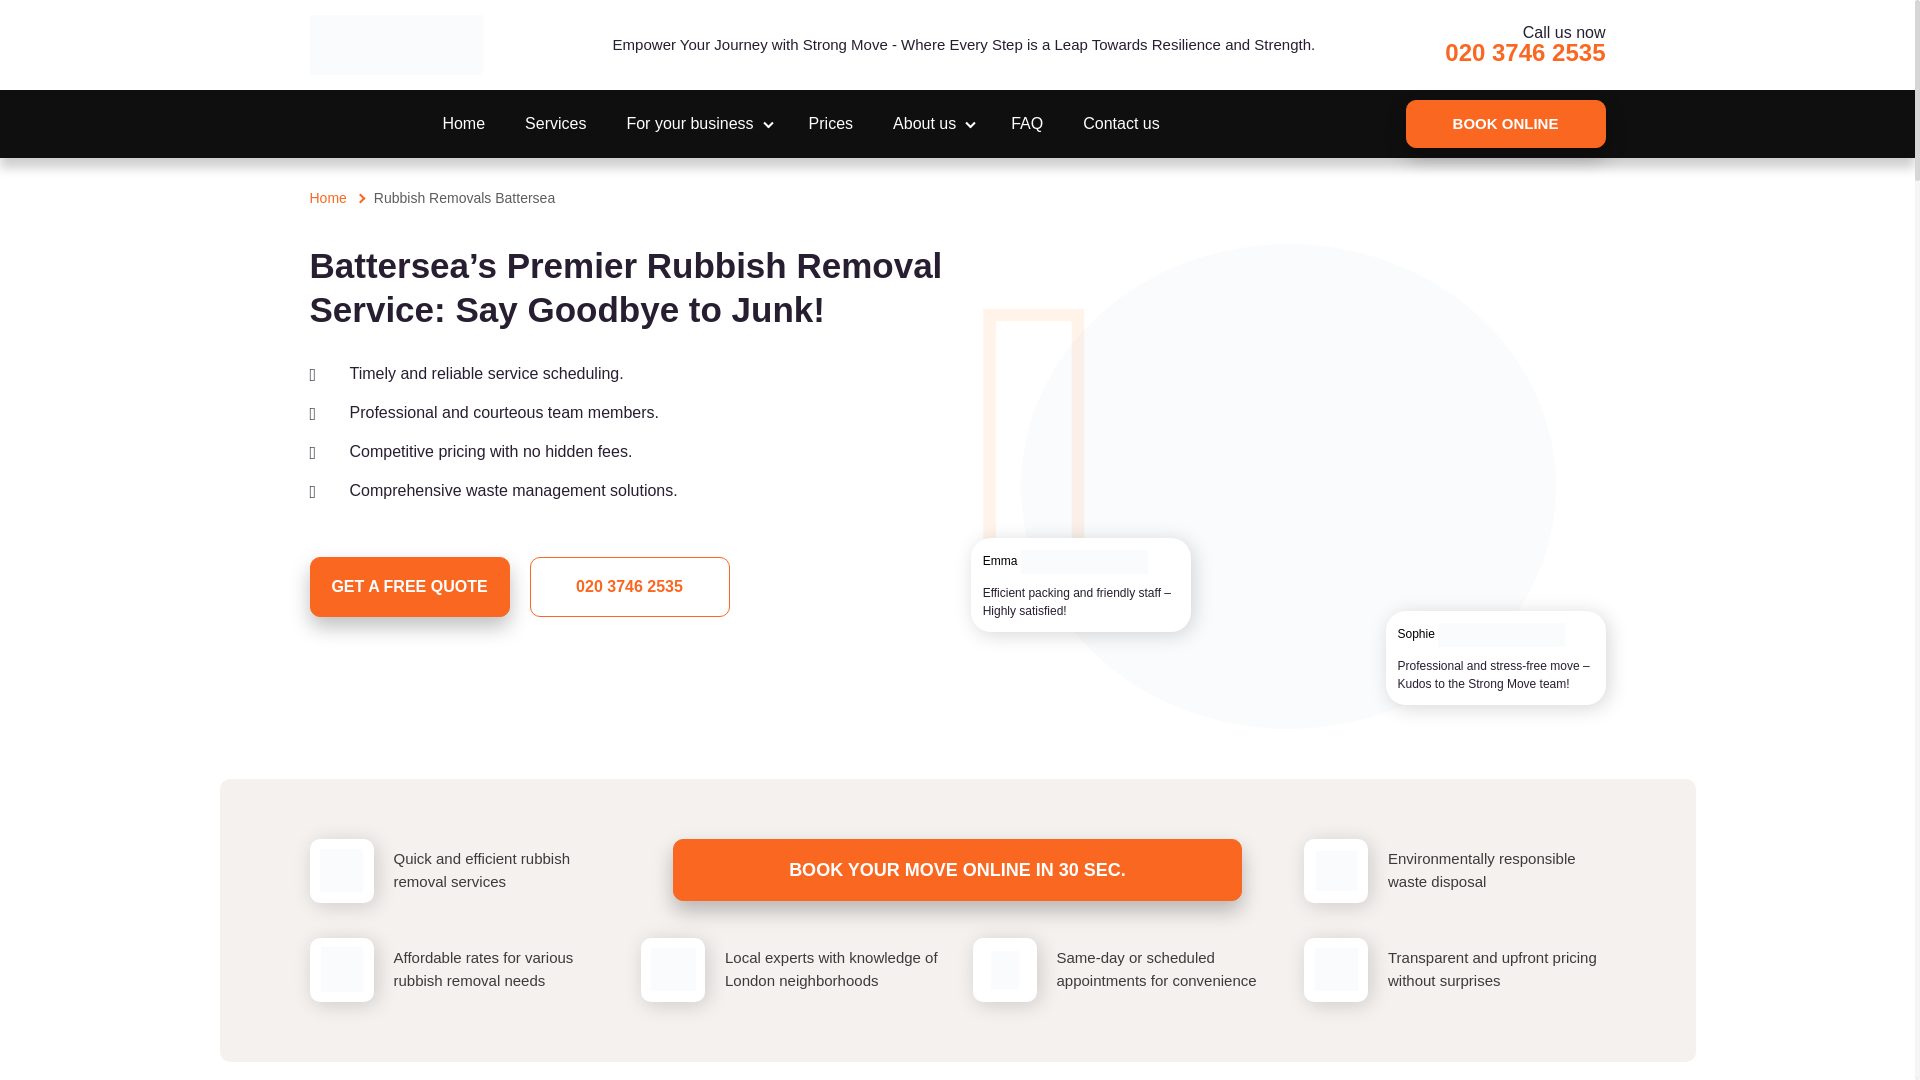  I want to click on 020 3746 2535, so click(1525, 52).